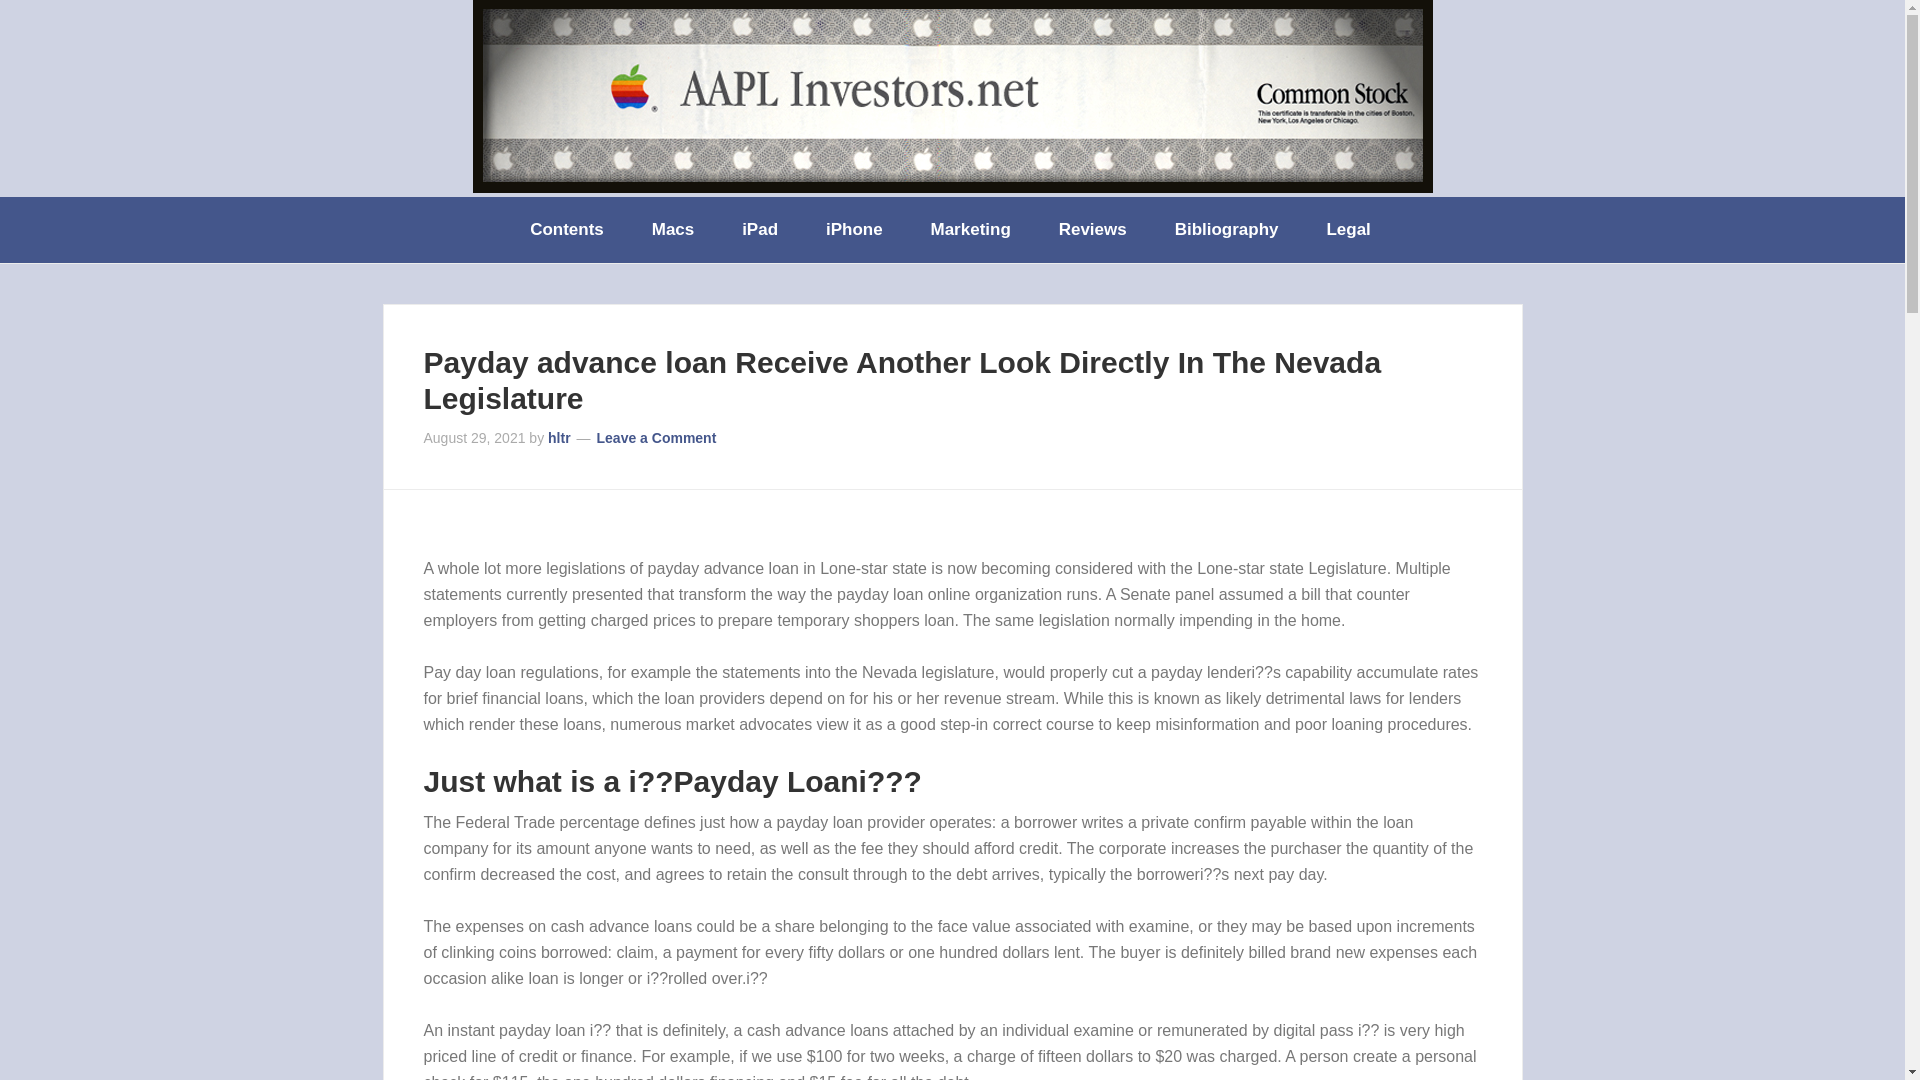  I want to click on hltr, so click(558, 438).